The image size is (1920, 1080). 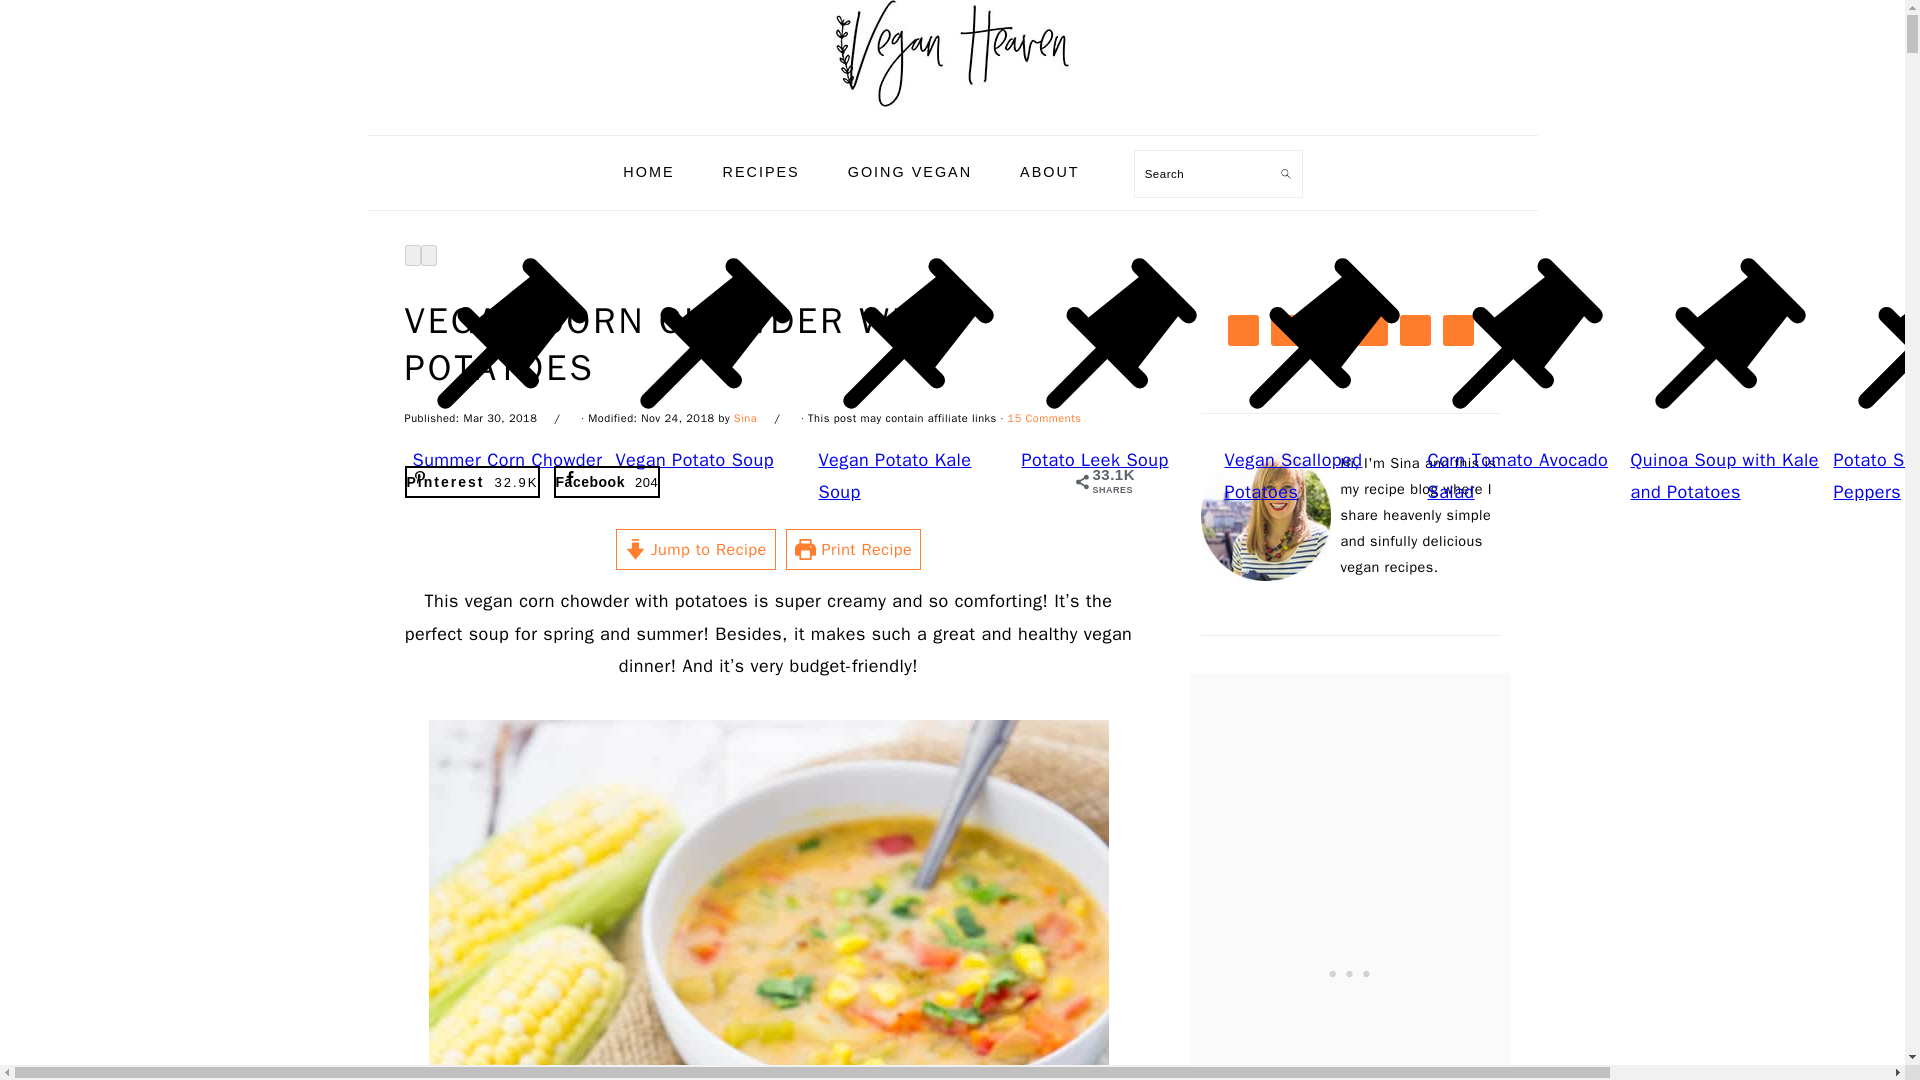 What do you see at coordinates (744, 418) in the screenshot?
I see `Sina` at bounding box center [744, 418].